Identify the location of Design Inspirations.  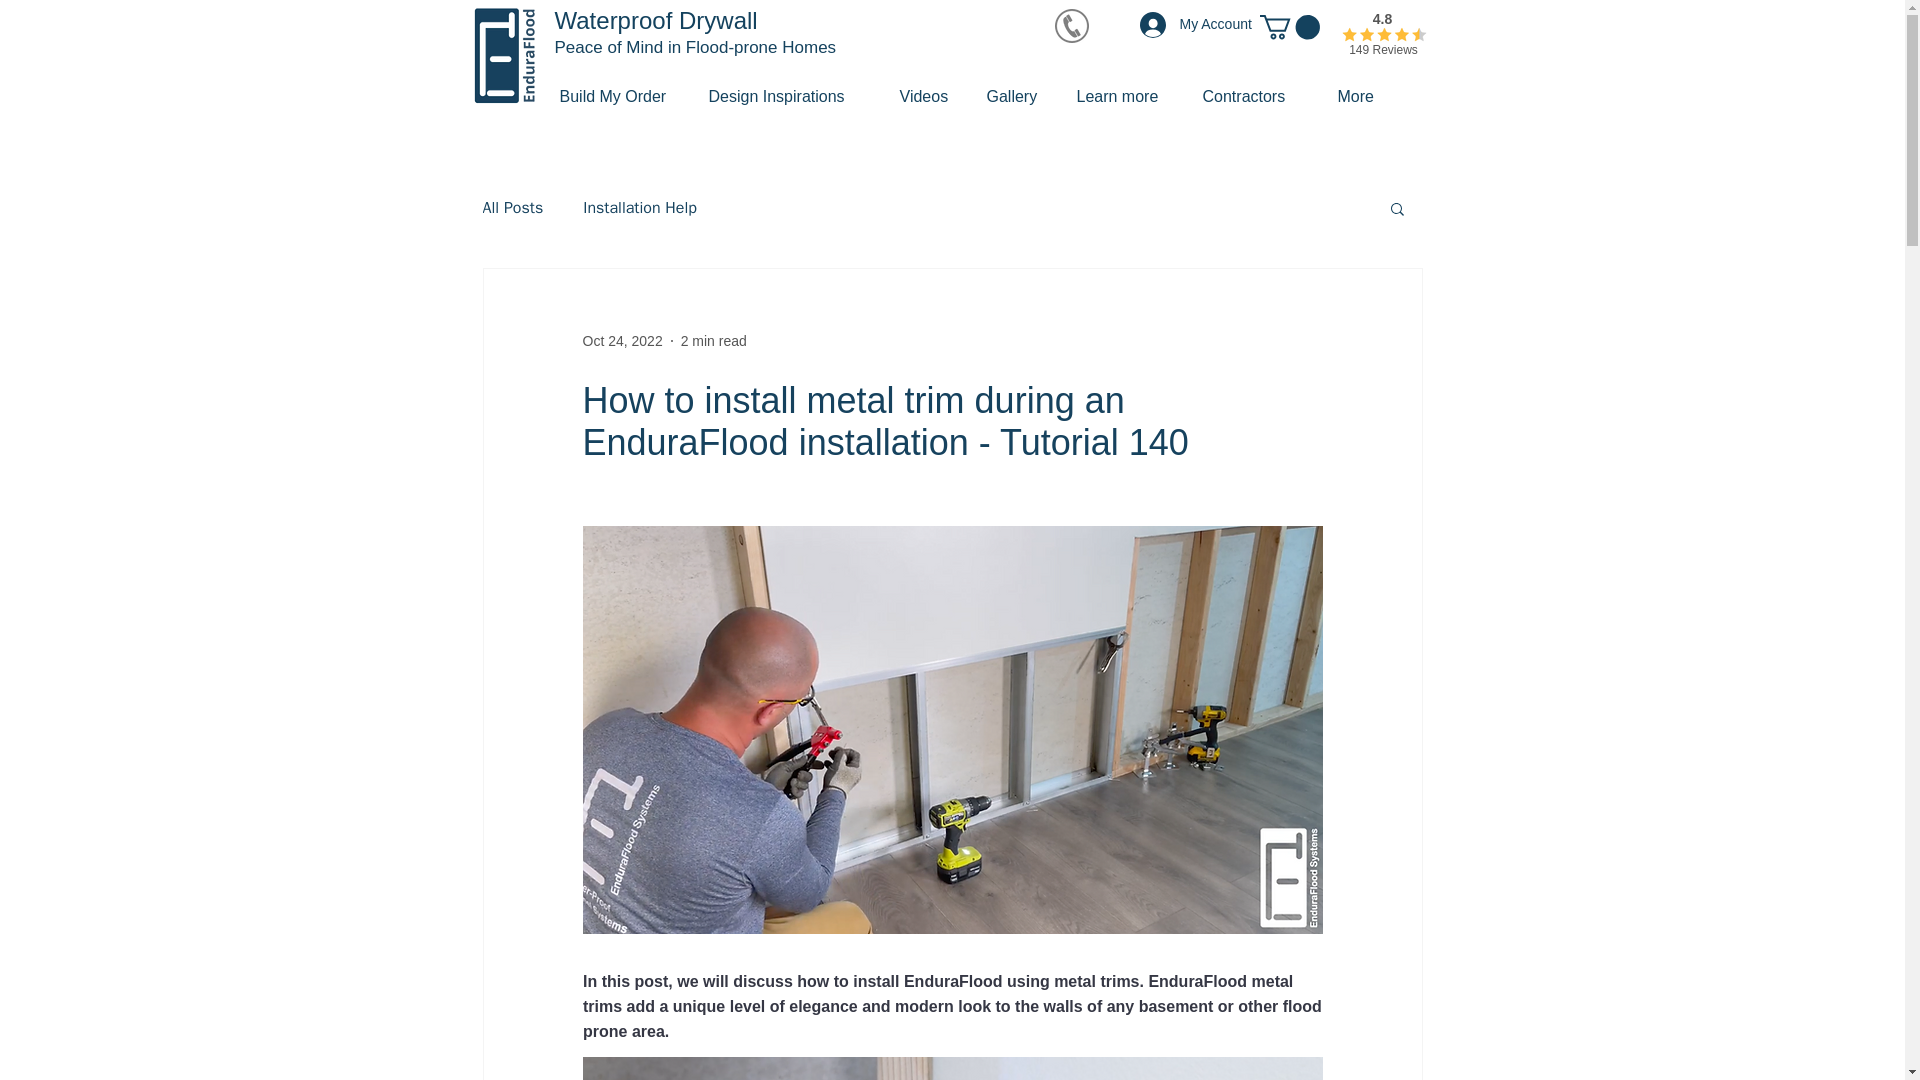
(789, 97).